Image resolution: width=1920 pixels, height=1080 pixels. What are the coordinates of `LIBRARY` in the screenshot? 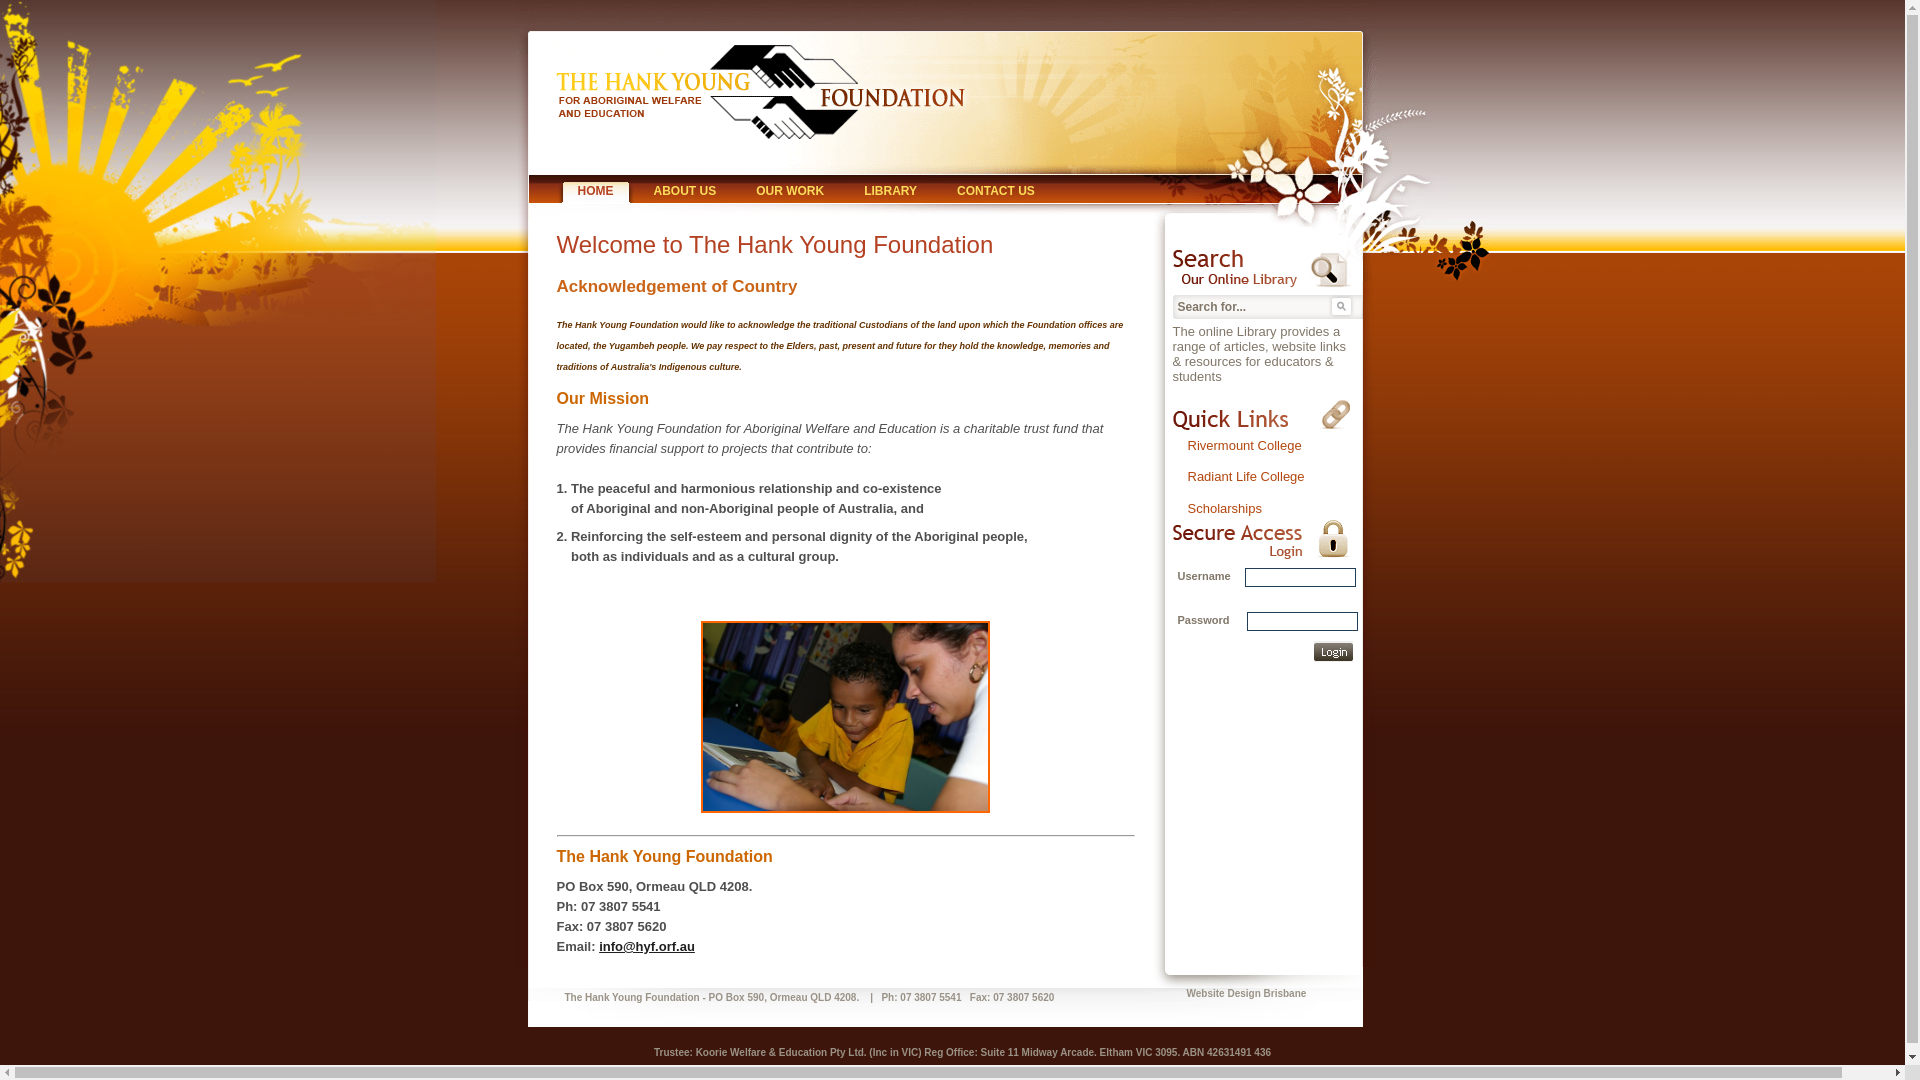 It's located at (890, 192).